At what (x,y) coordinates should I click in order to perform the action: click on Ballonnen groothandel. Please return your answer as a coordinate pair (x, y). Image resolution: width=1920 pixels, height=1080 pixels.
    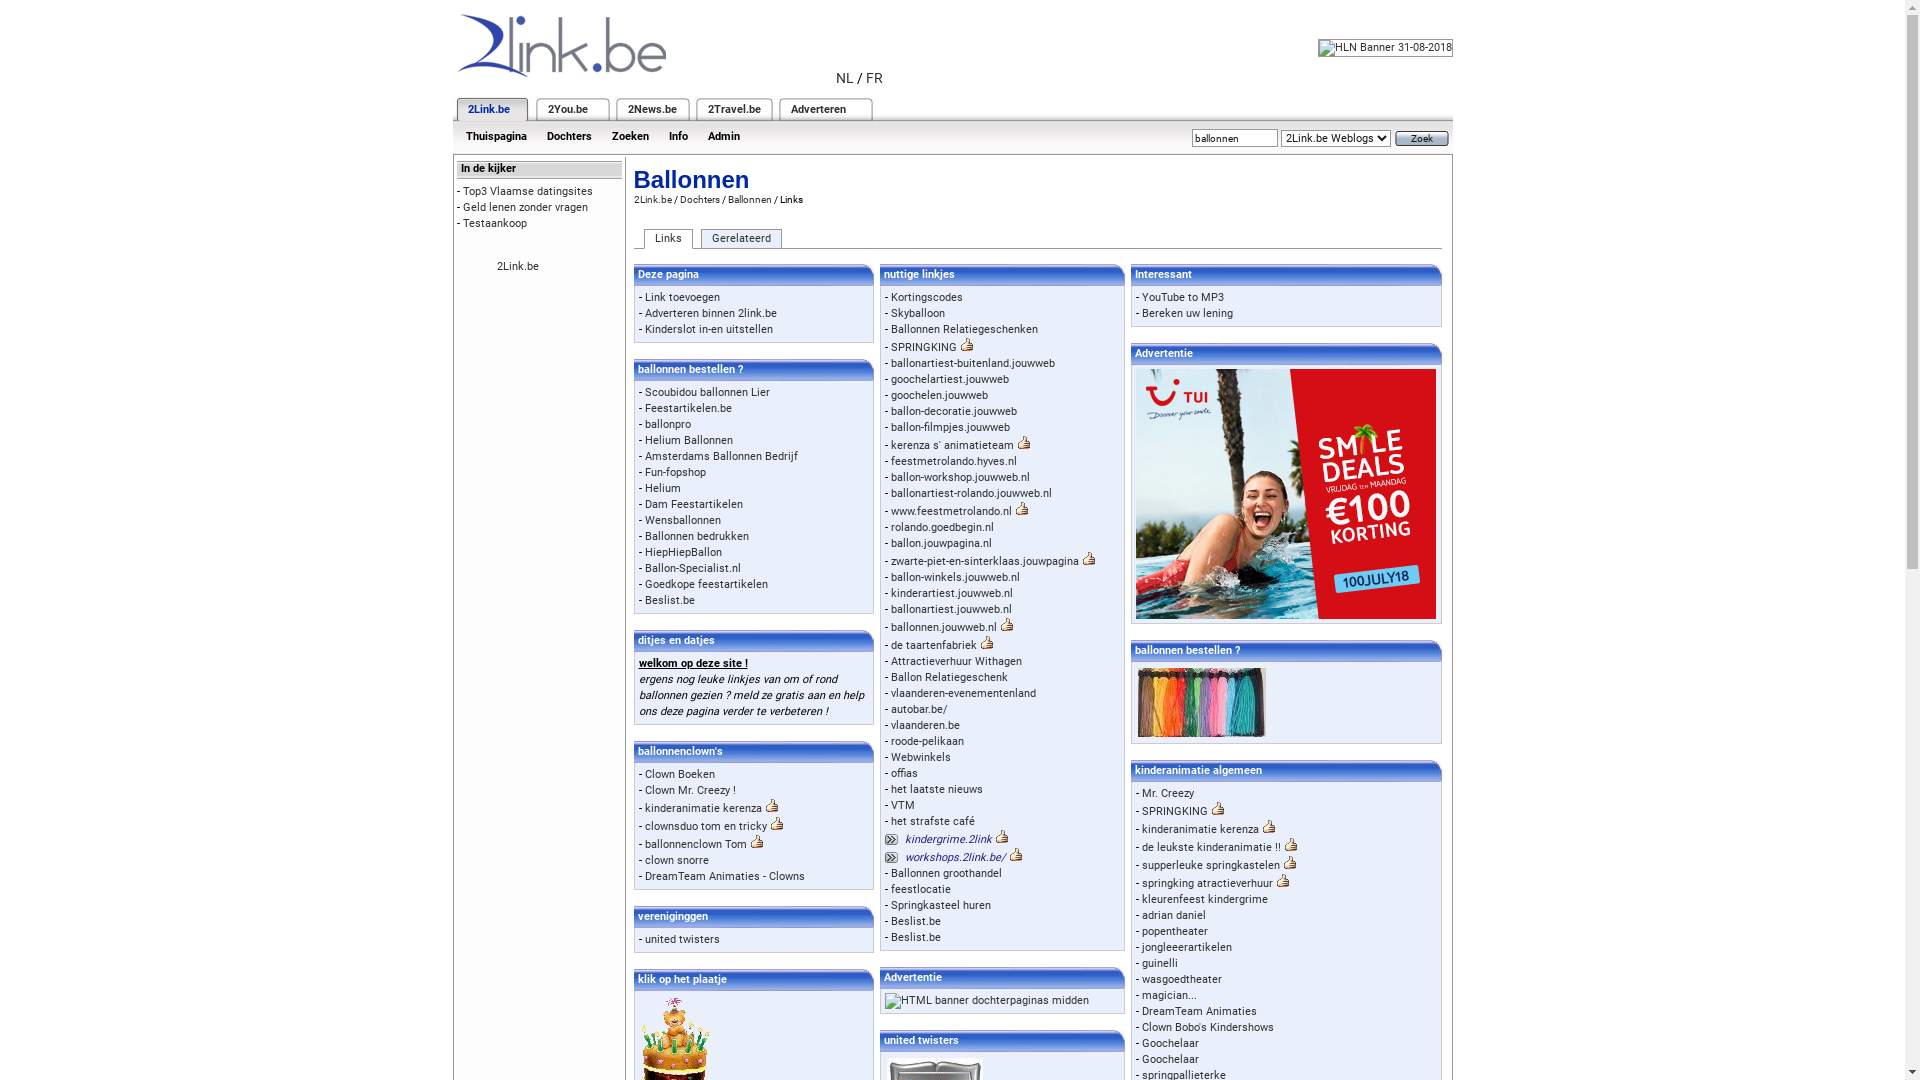
    Looking at the image, I should click on (946, 874).